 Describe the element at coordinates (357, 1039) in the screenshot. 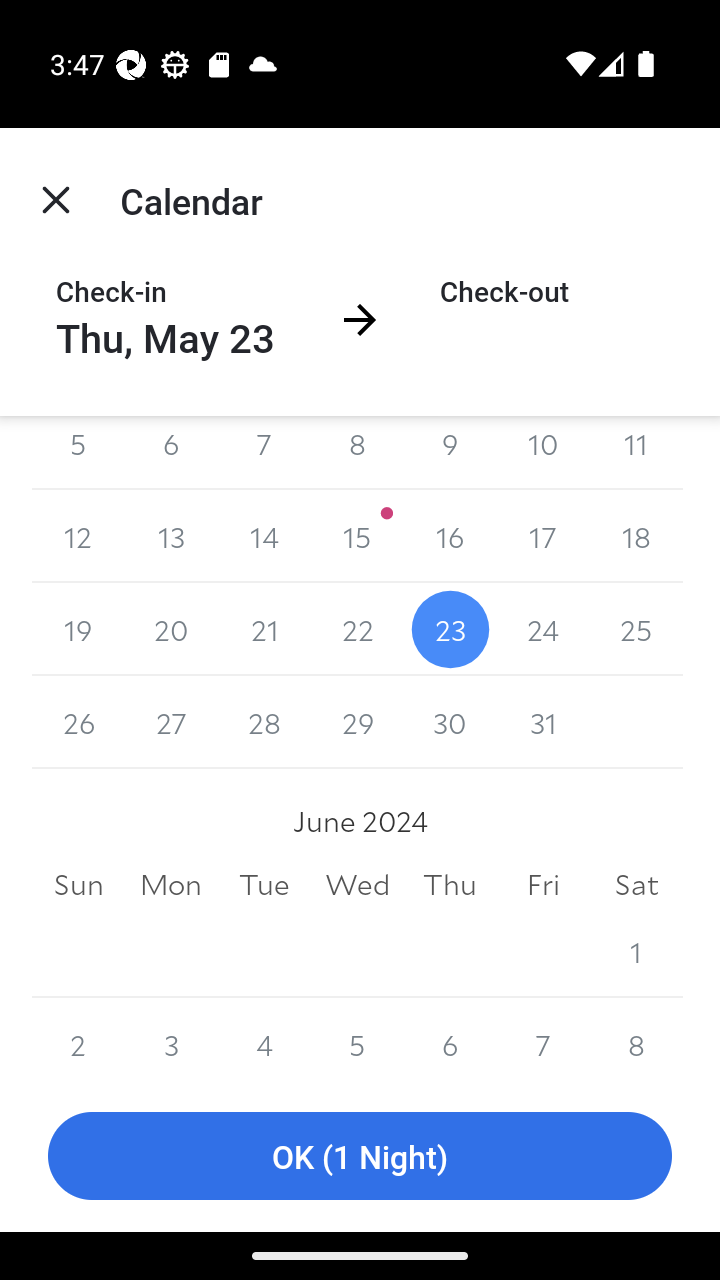

I see `5 5 June 2024` at that location.